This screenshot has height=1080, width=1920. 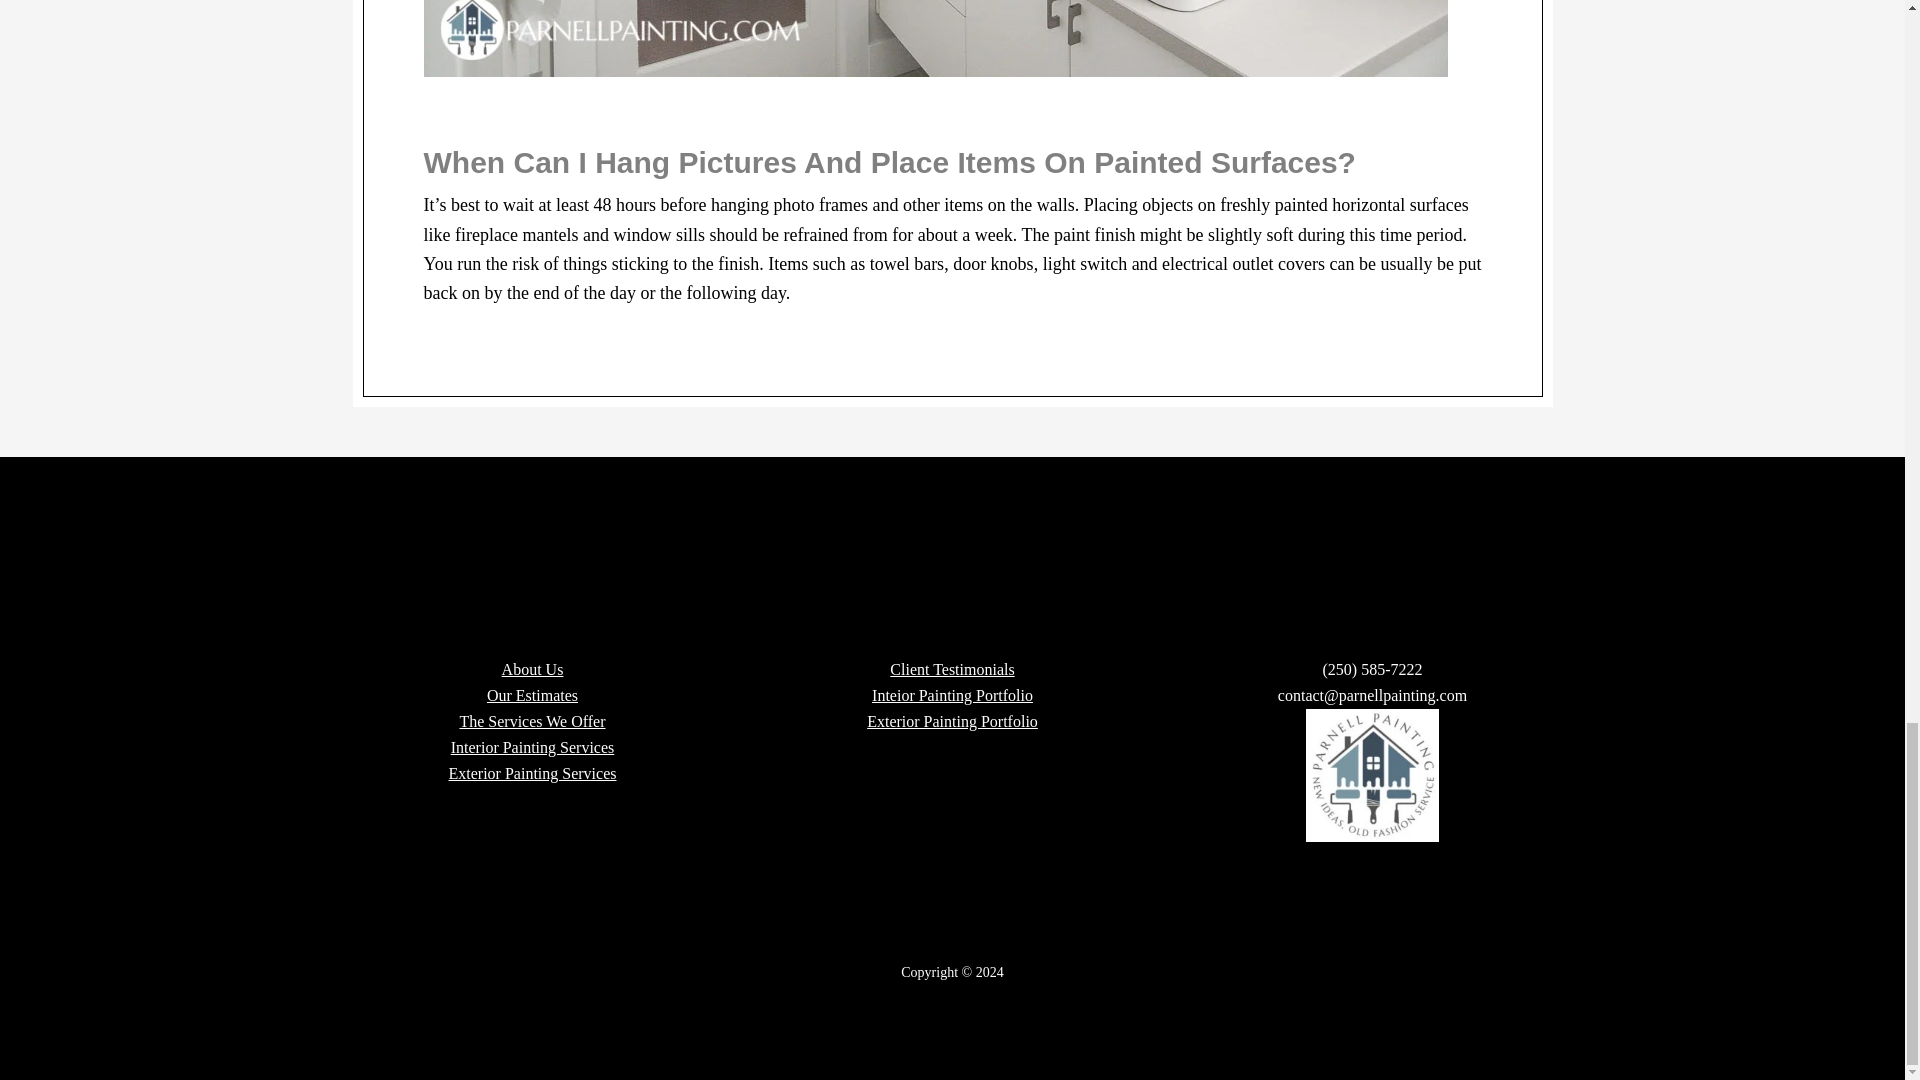 I want to click on Interior Painting Portfolio, so click(x=952, y=695).